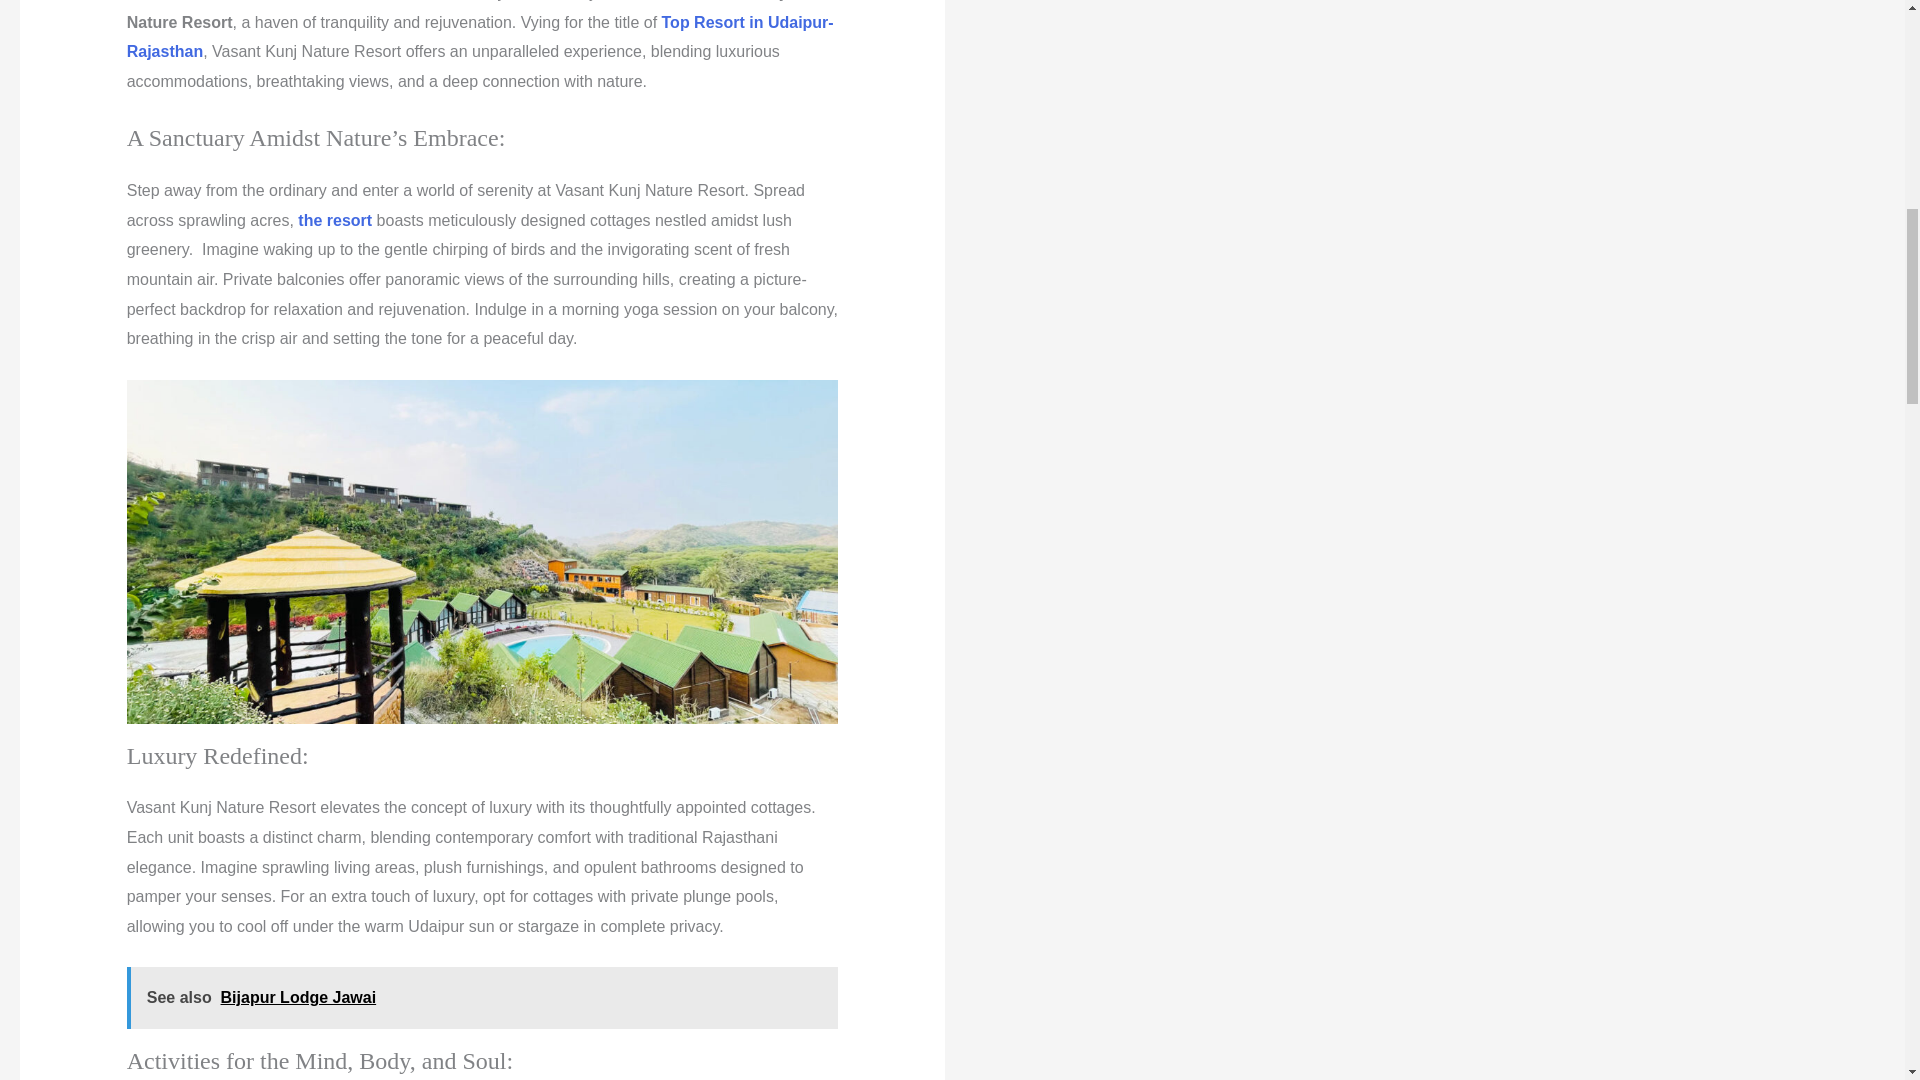 This screenshot has width=1920, height=1080. What do you see at coordinates (334, 220) in the screenshot?
I see `the resort` at bounding box center [334, 220].